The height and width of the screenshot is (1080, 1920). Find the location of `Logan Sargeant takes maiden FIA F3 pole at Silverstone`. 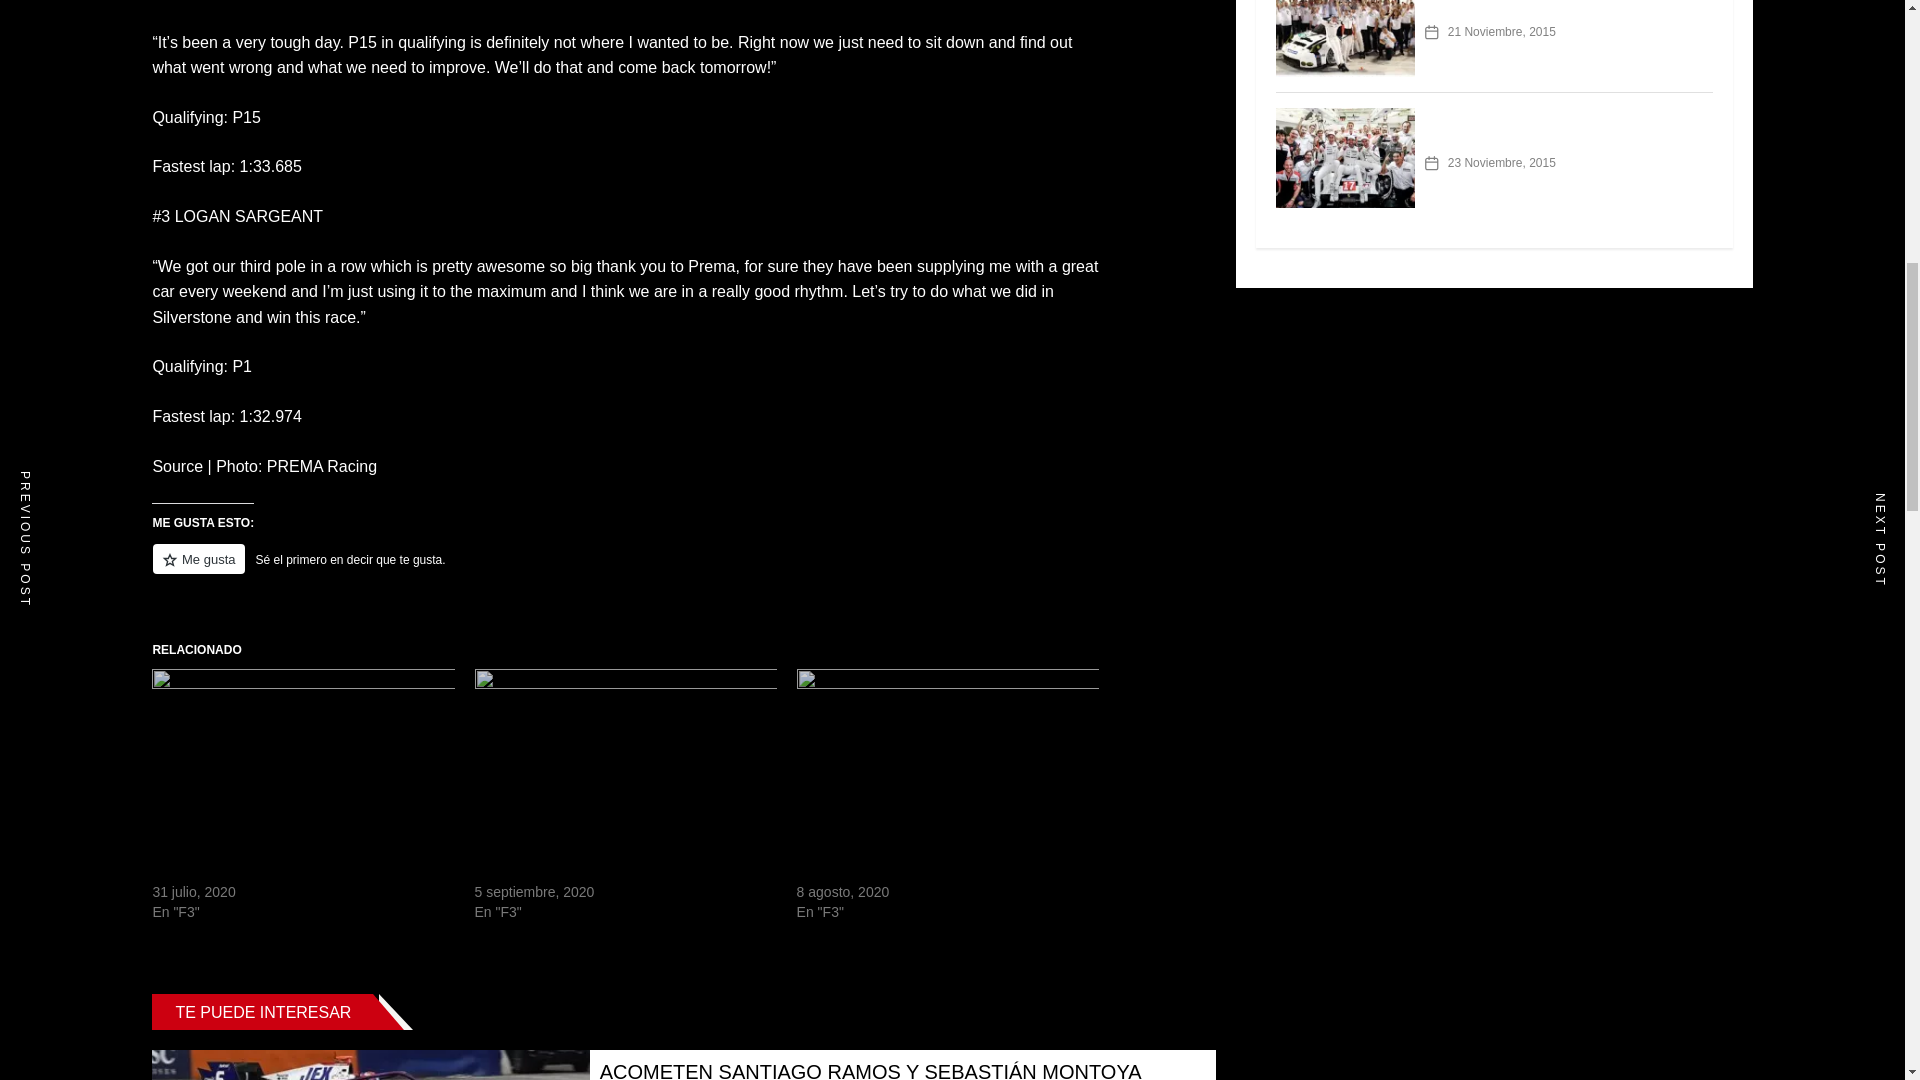

Logan Sargeant takes maiden FIA F3 pole at Silverstone is located at coordinates (290, 862).